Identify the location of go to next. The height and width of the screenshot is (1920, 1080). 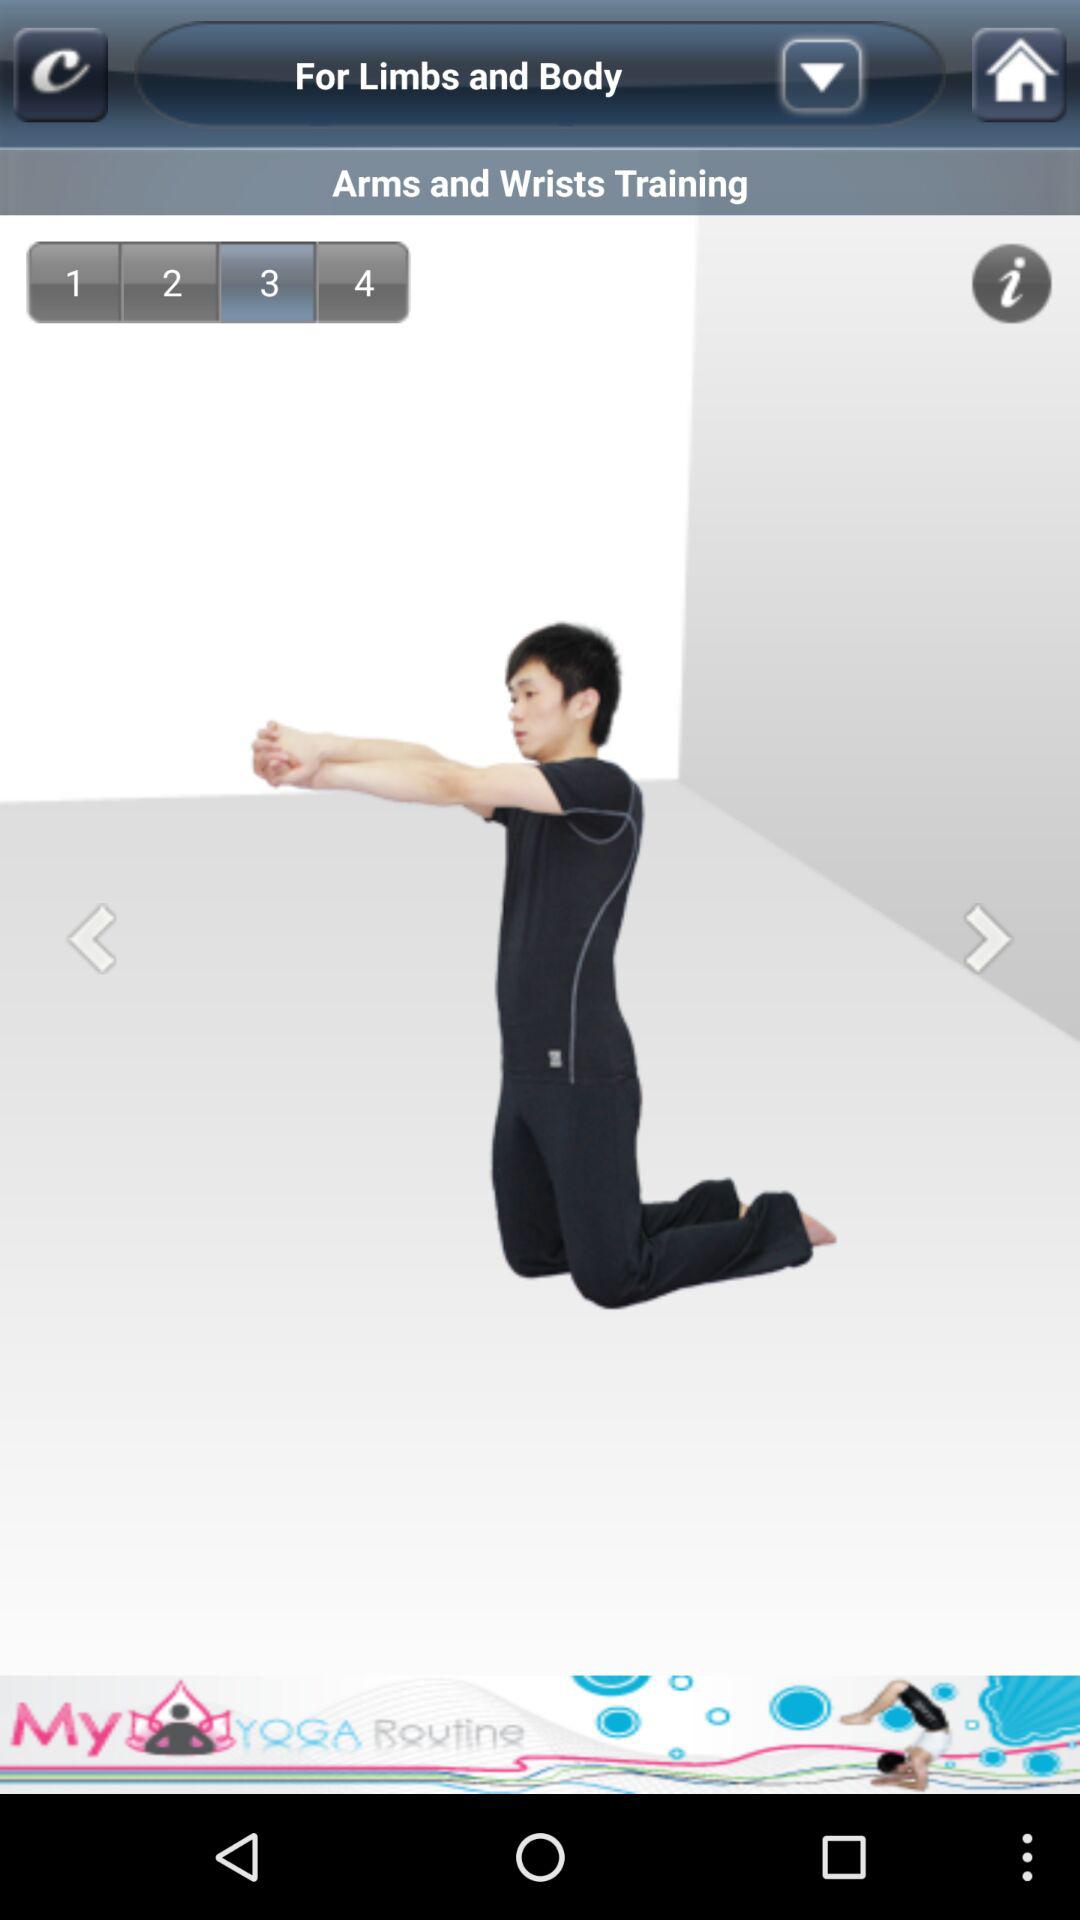
(988, 938).